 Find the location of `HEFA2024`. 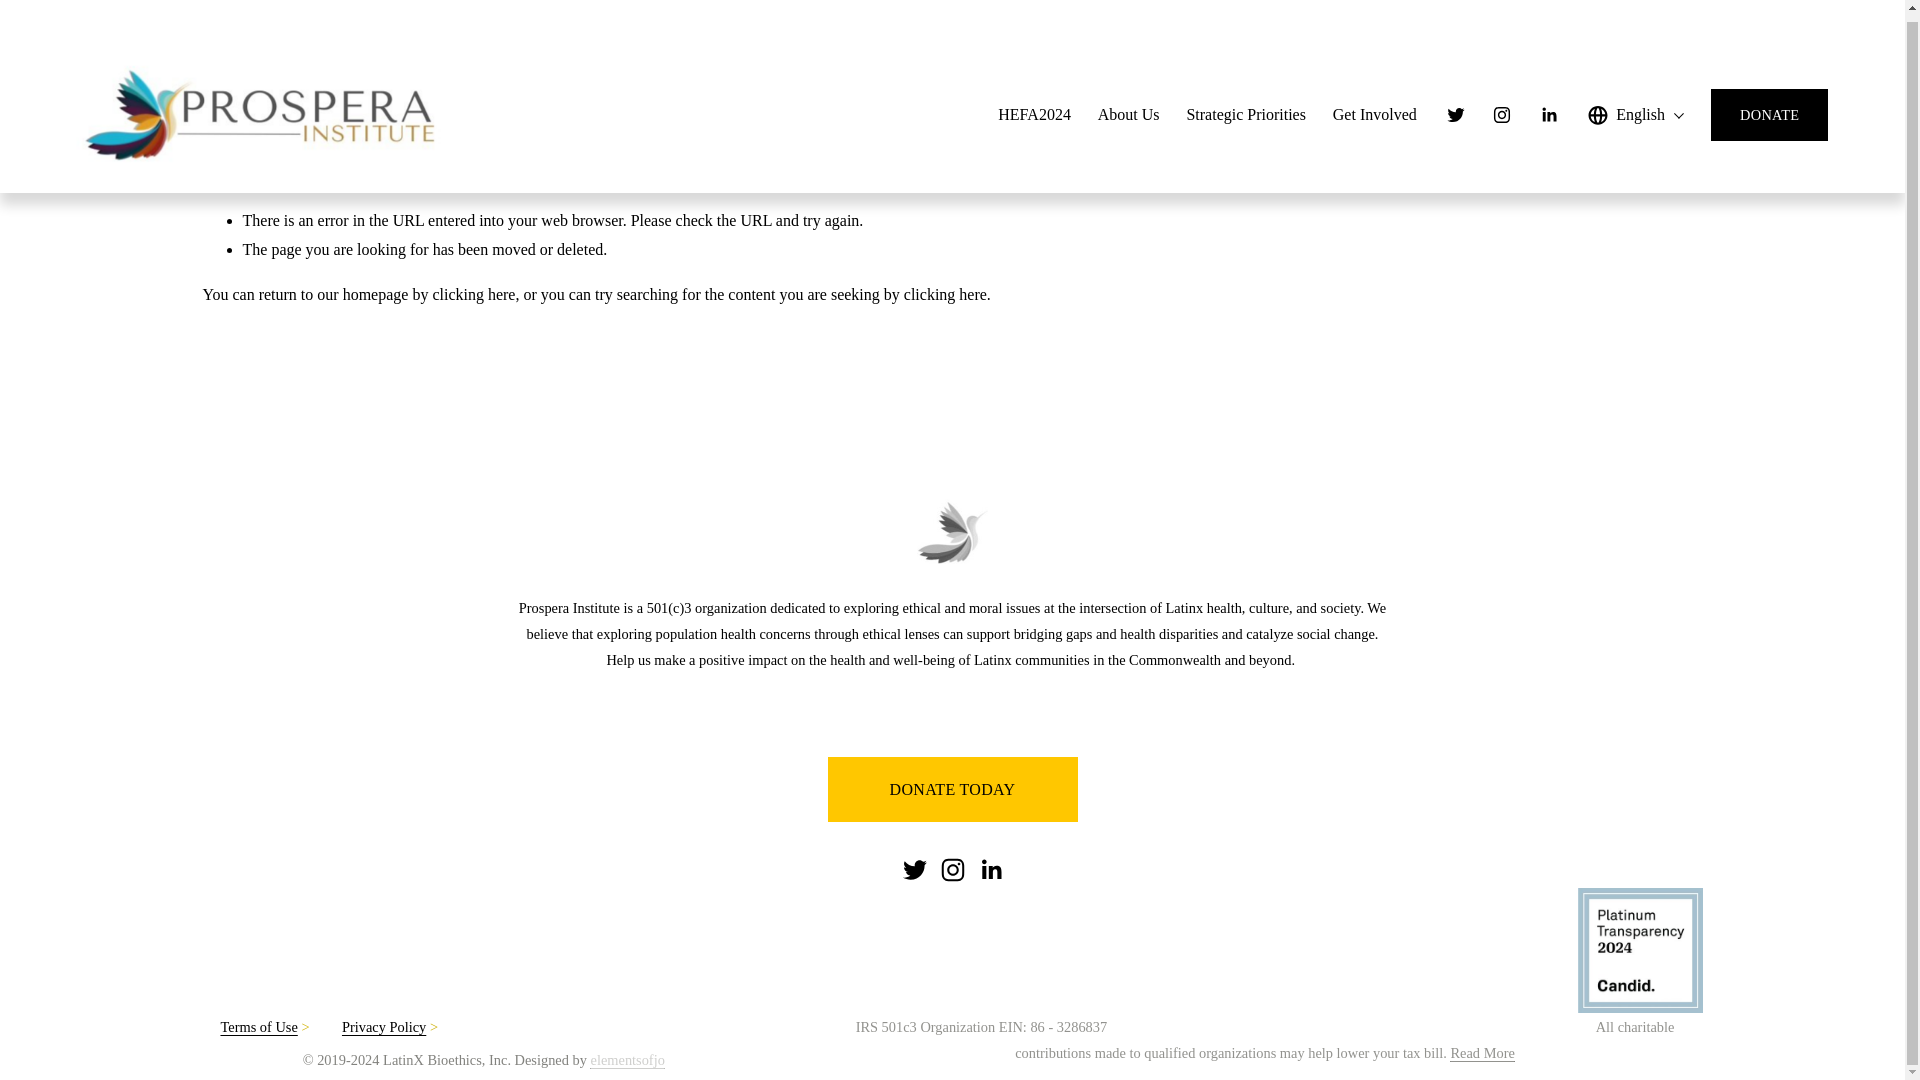

HEFA2024 is located at coordinates (1034, 108).